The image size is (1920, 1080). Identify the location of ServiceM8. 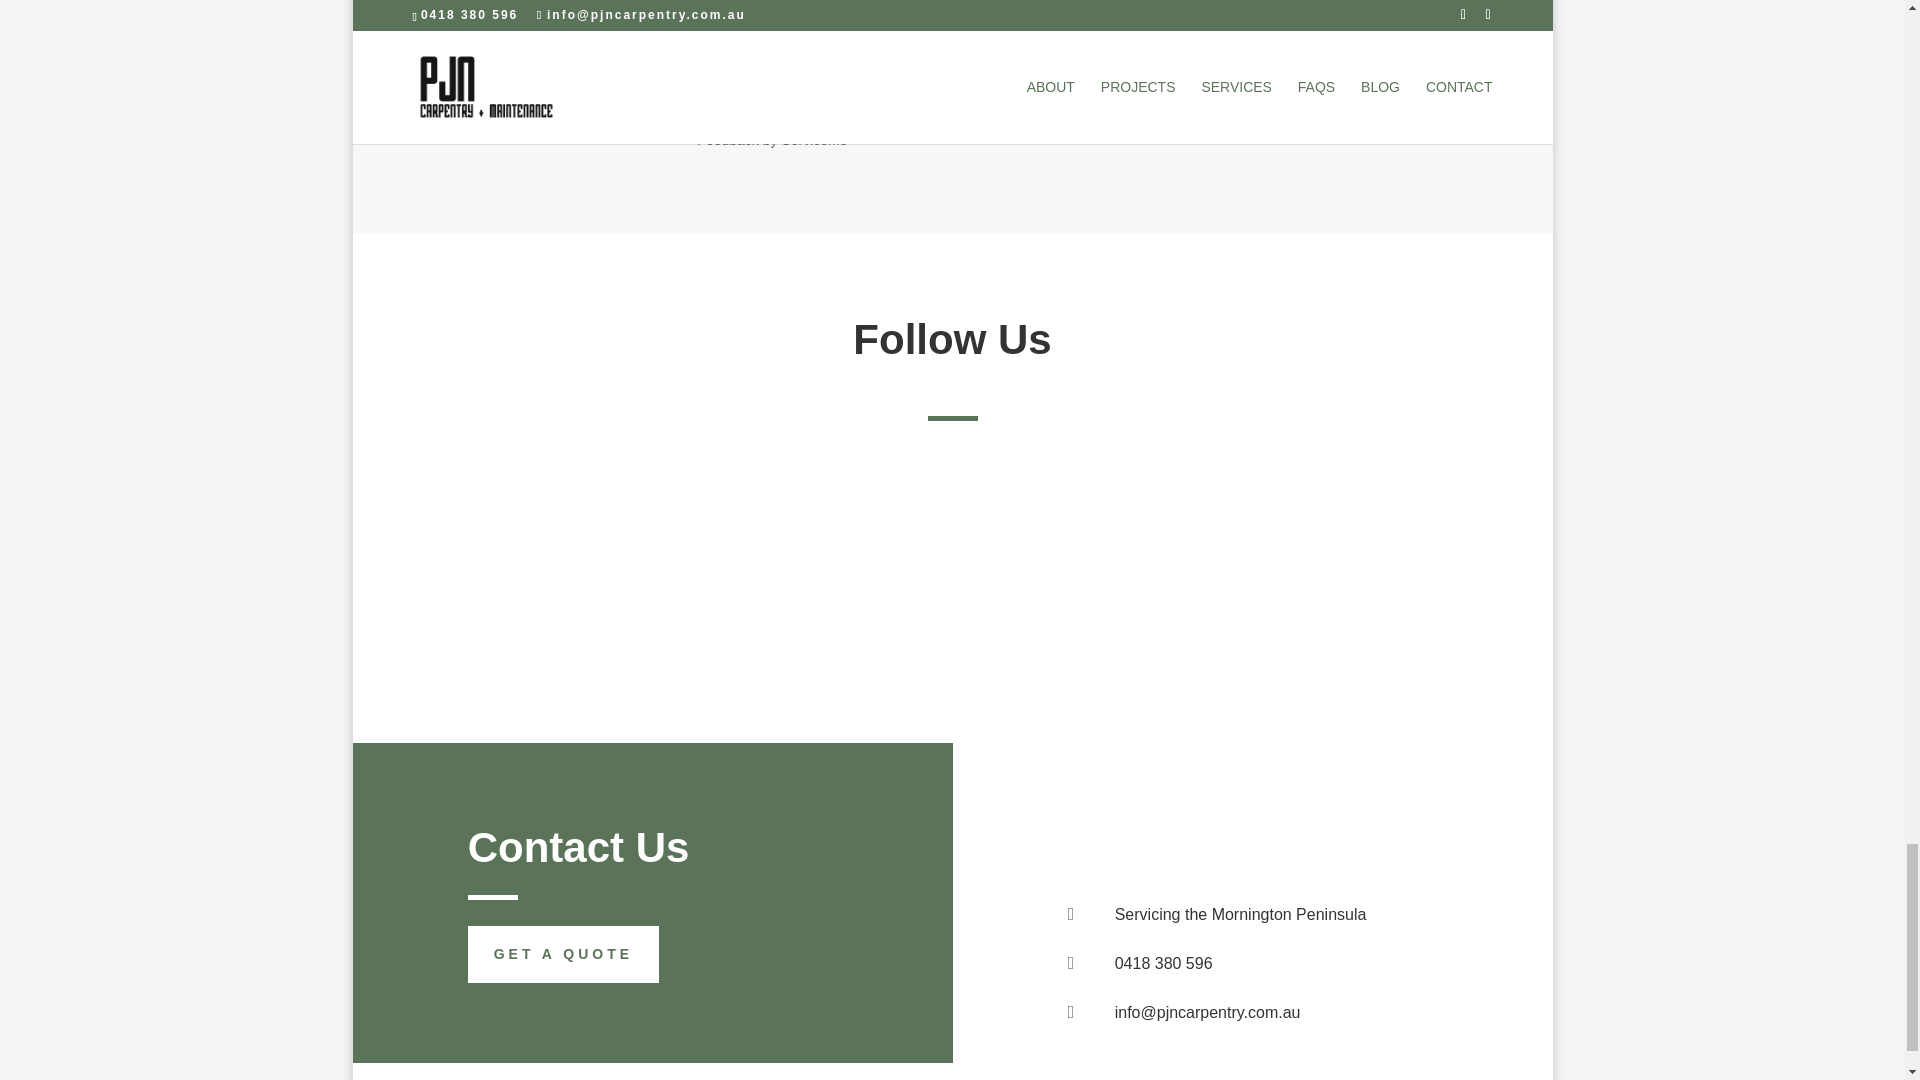
(814, 139).